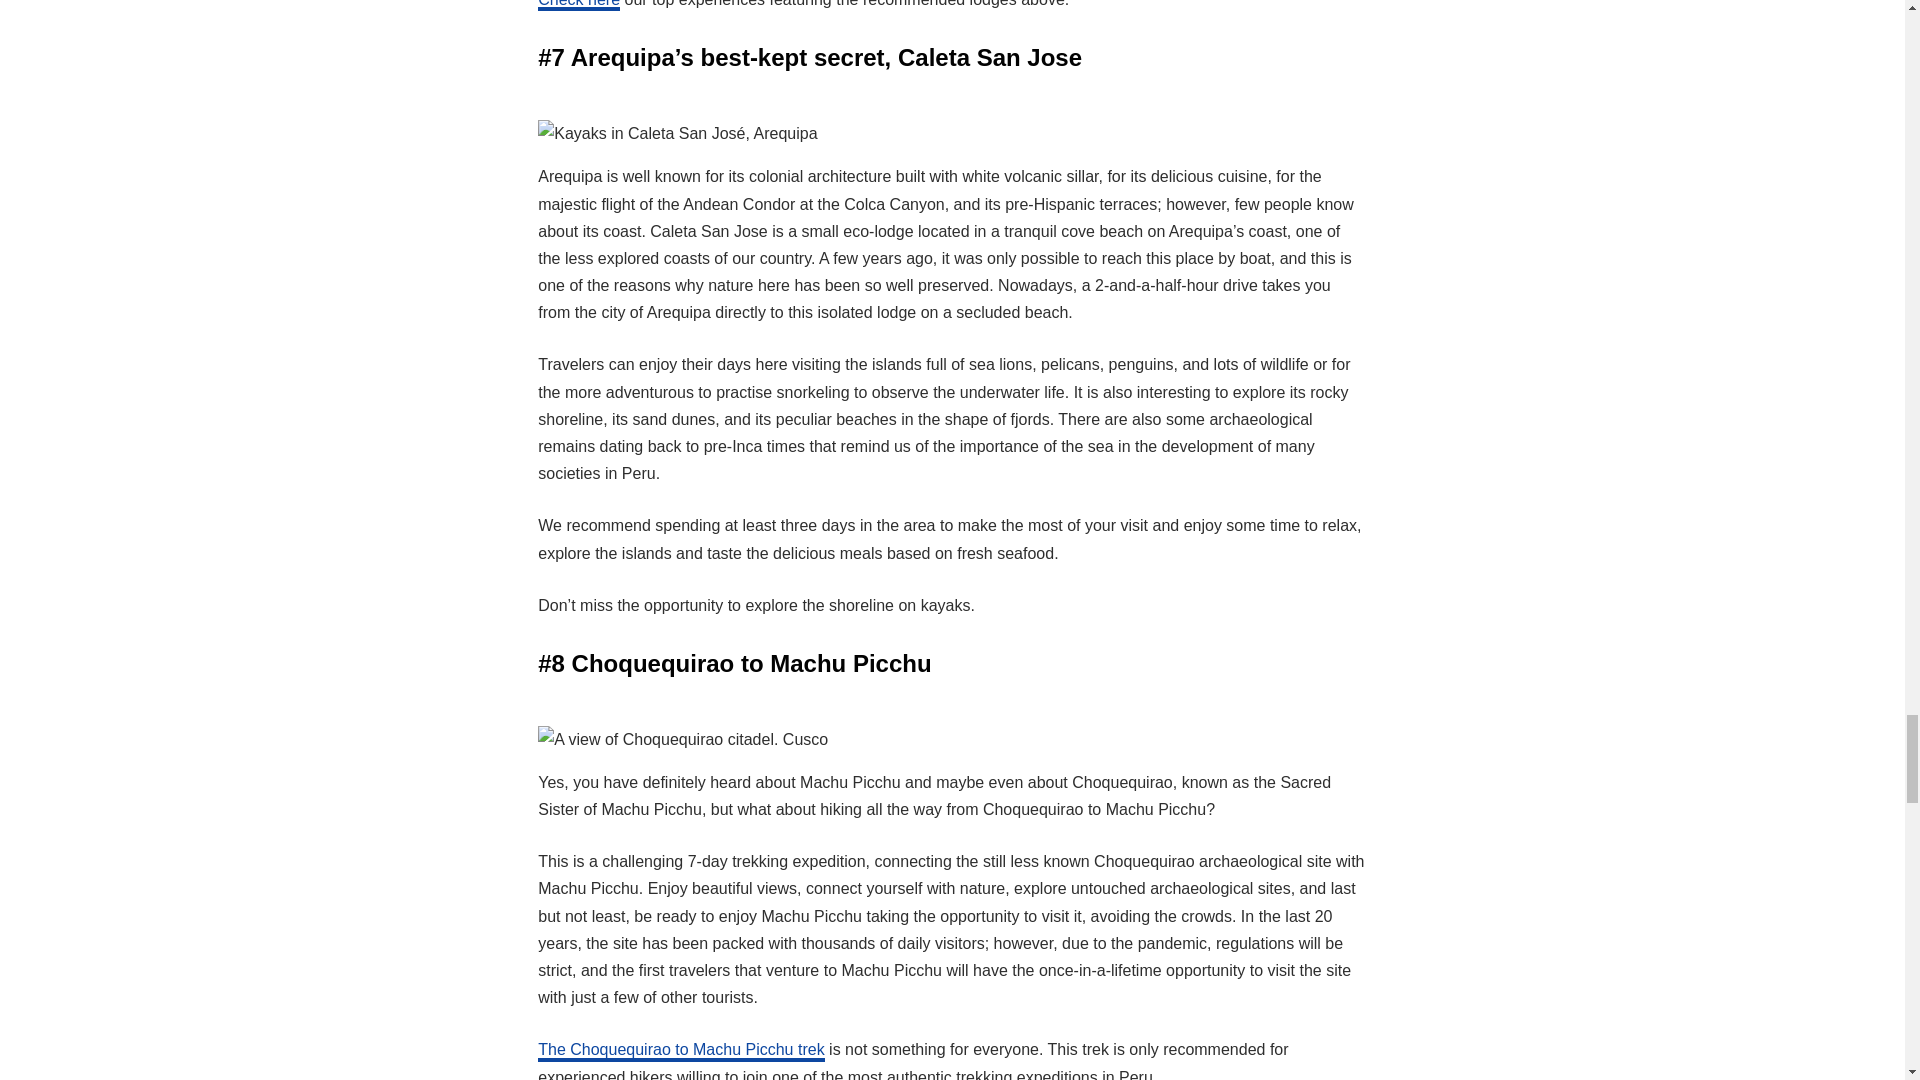 This screenshot has width=1920, height=1080. Describe the element at coordinates (578, 6) in the screenshot. I see `Check here` at that location.